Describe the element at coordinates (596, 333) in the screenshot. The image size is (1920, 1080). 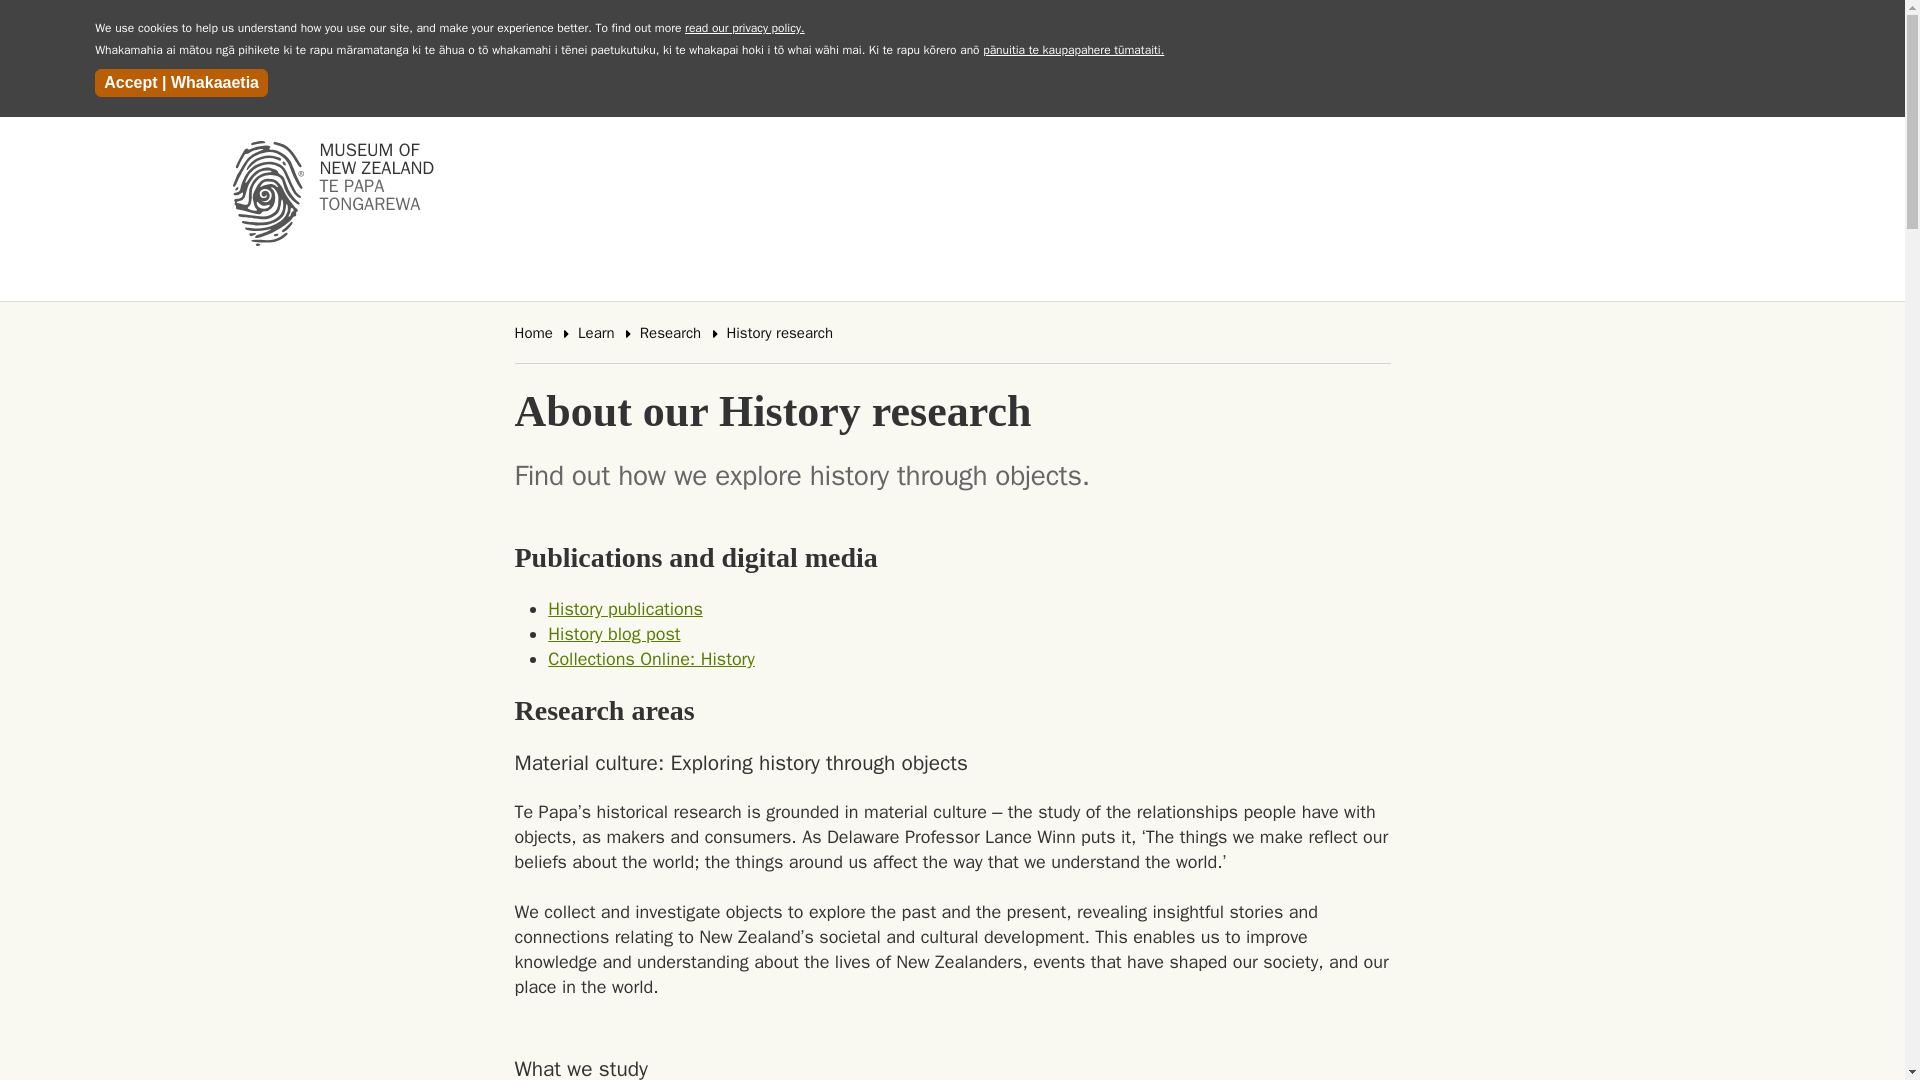
I see `Learn` at that location.